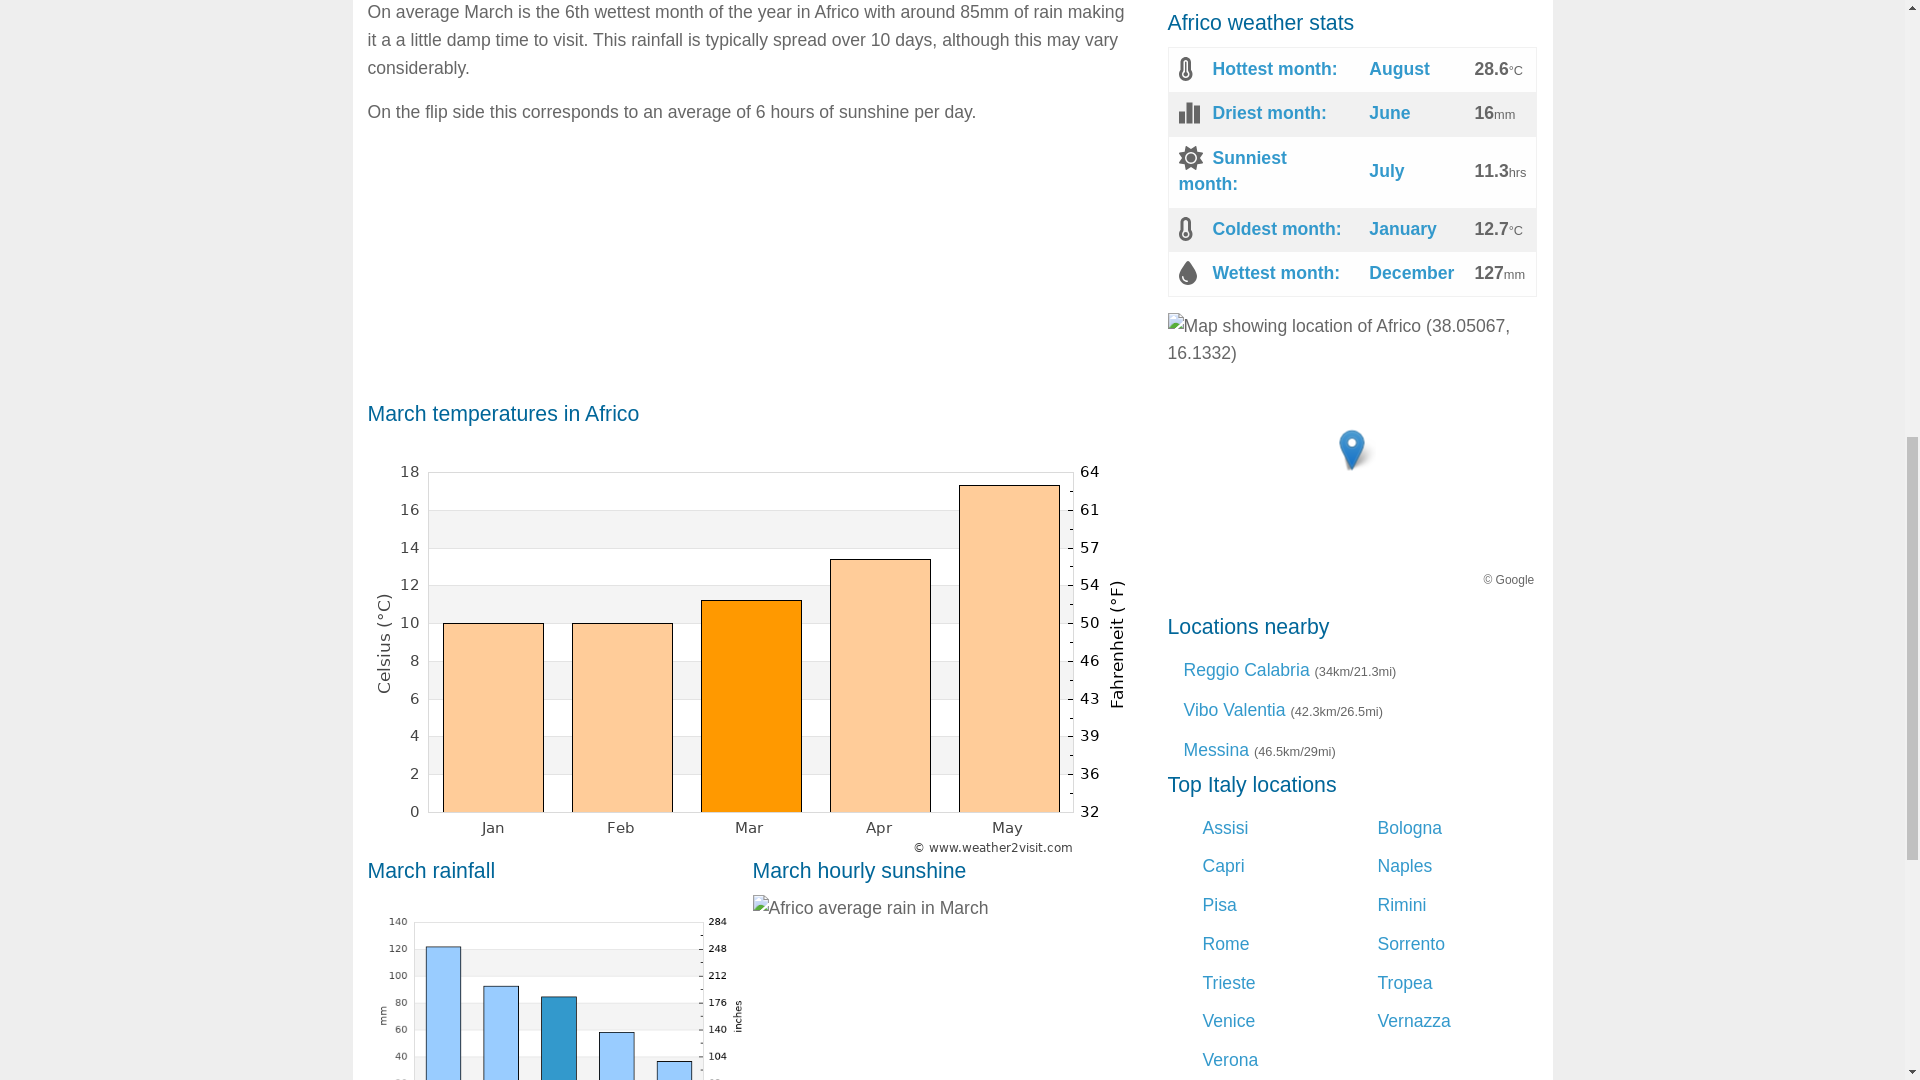 Image resolution: width=1920 pixels, height=1080 pixels. Describe the element at coordinates (1386, 170) in the screenshot. I see `July` at that location.